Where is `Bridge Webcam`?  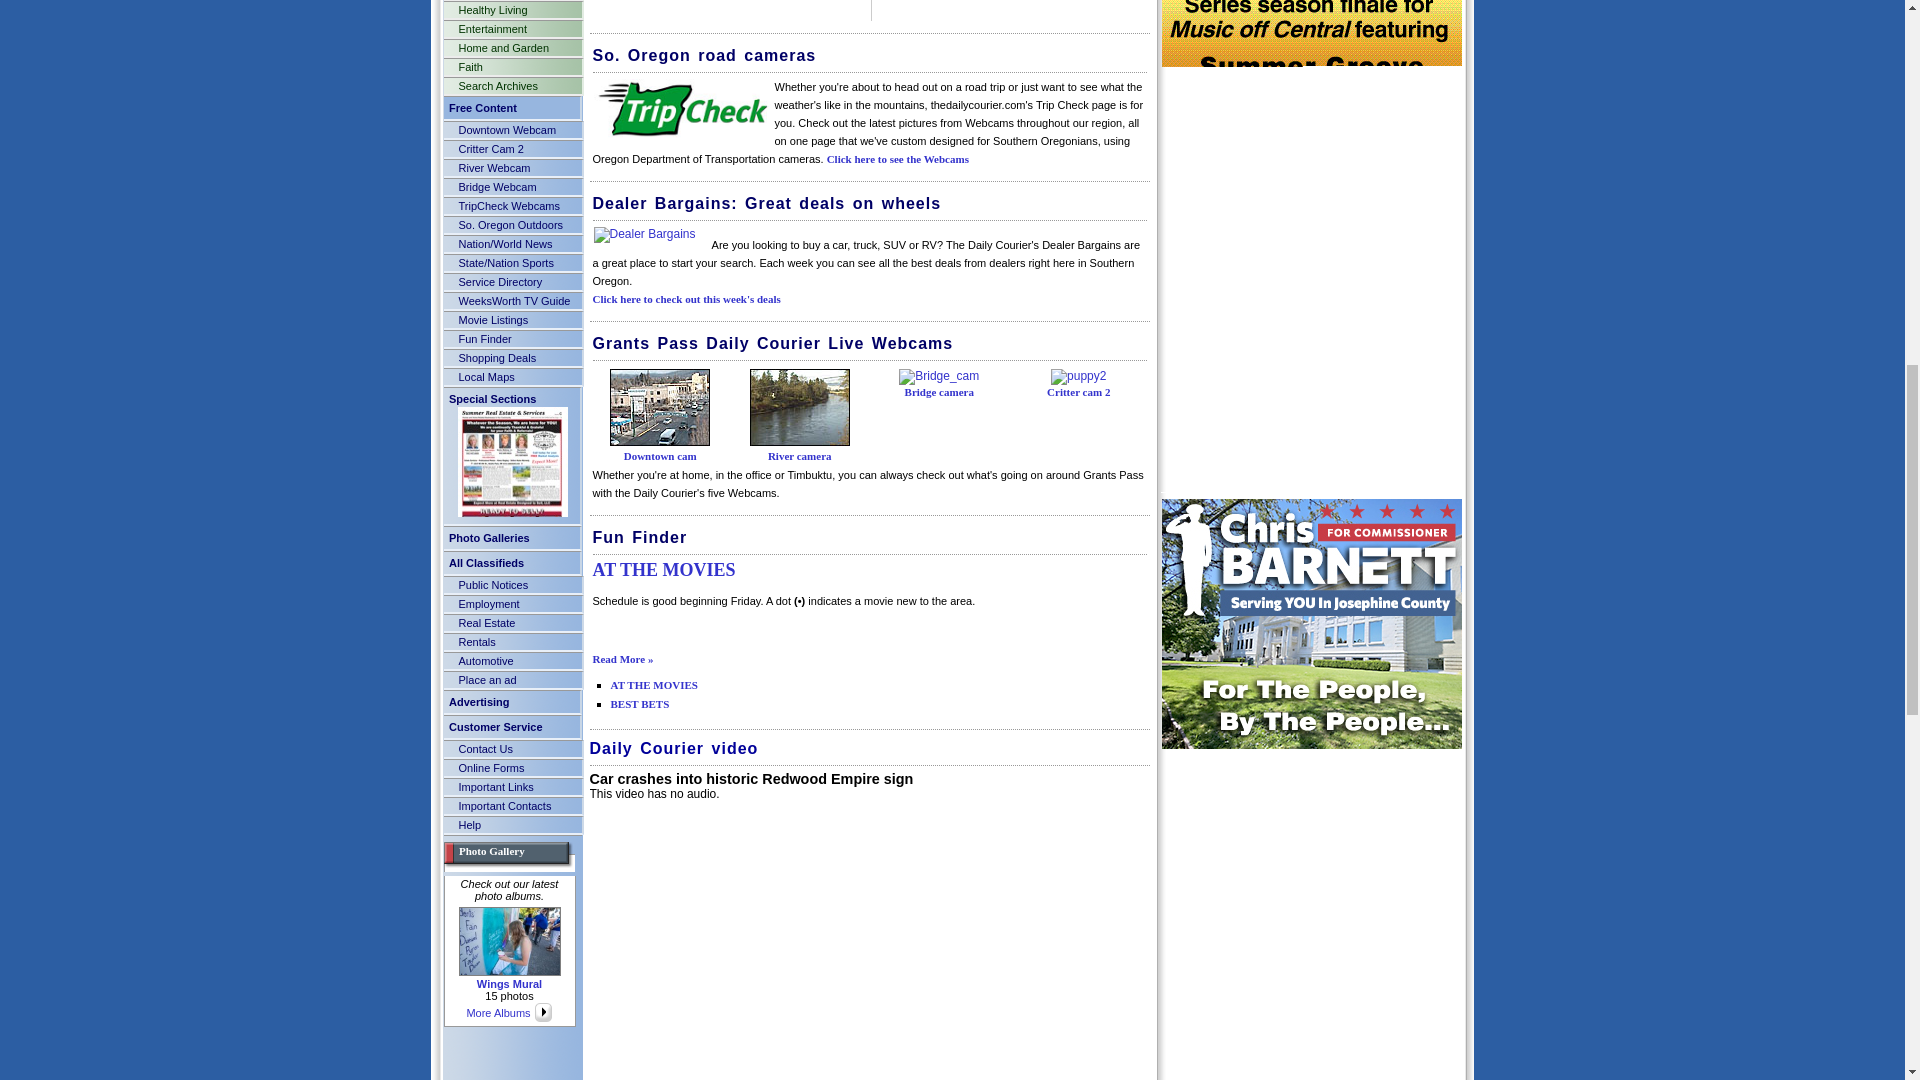
Bridge Webcam is located at coordinates (512, 187).